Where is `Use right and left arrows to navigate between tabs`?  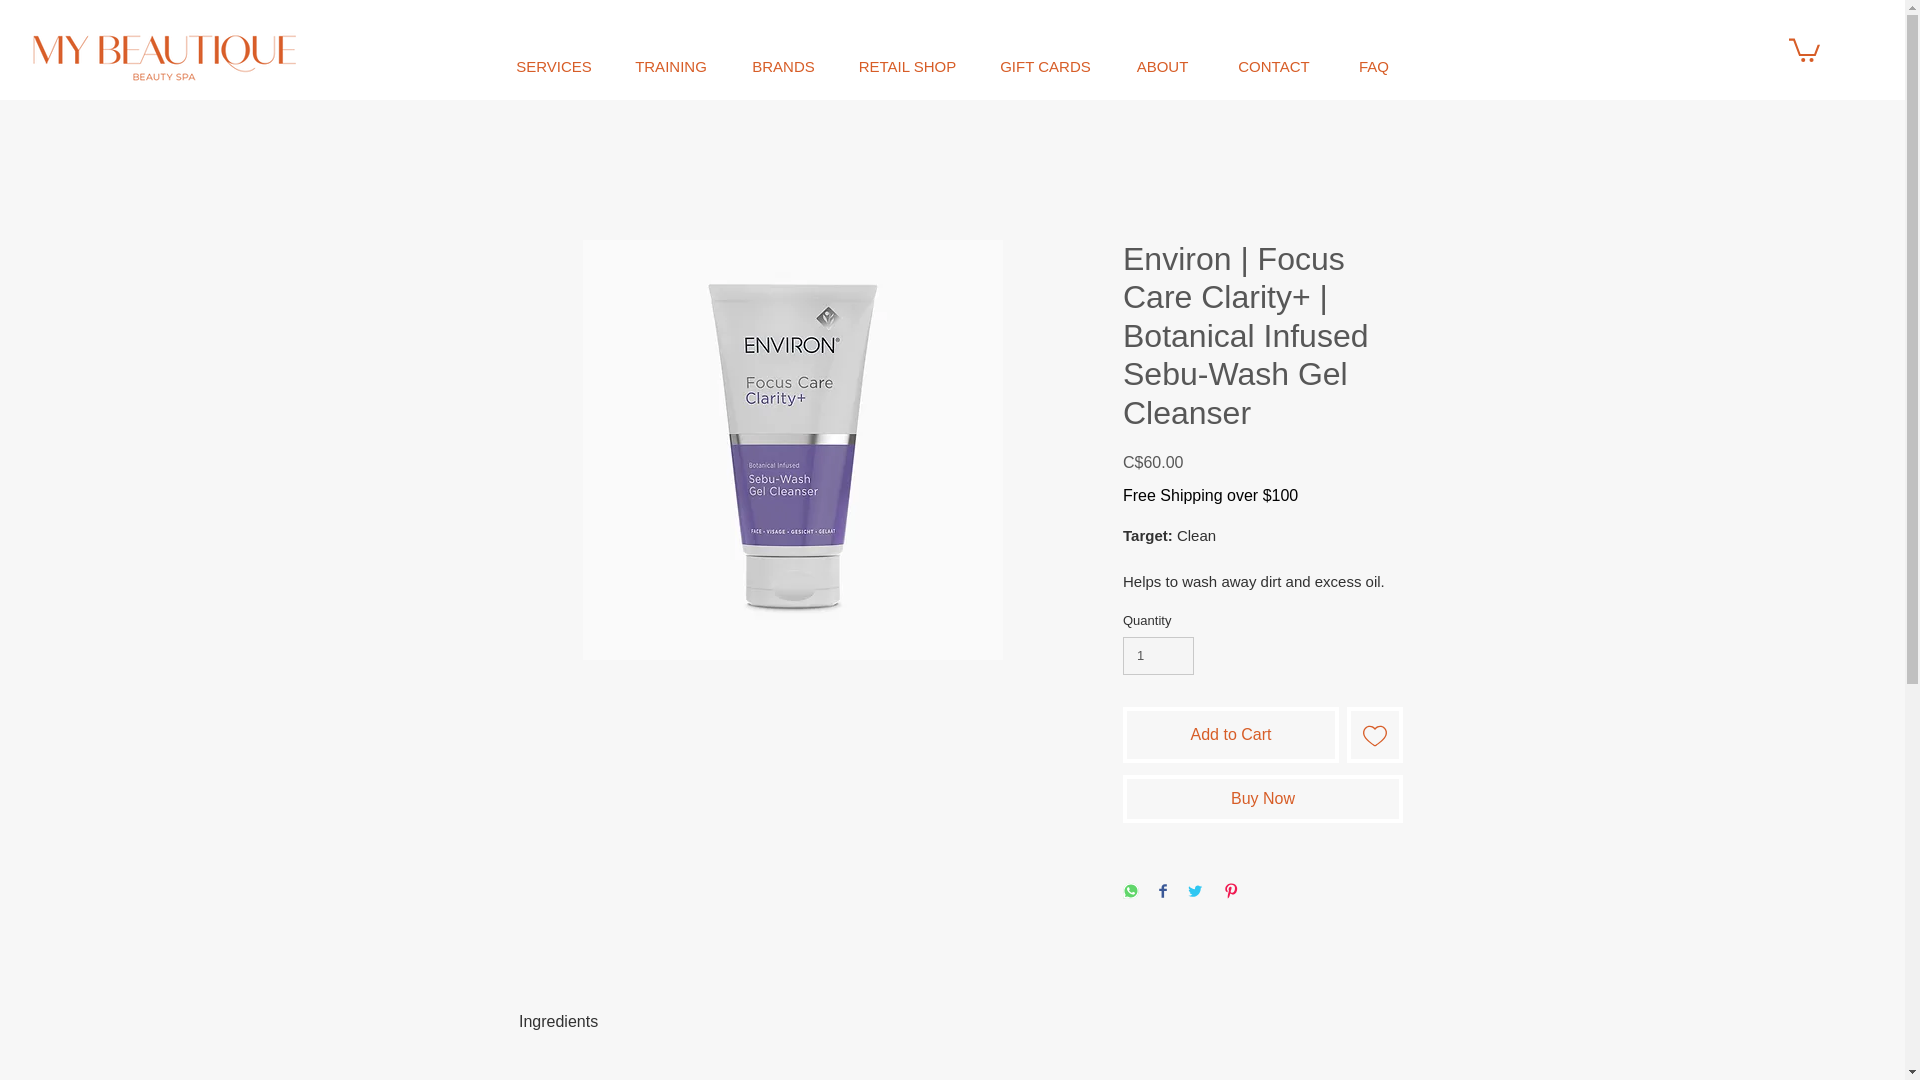 Use right and left arrows to navigate between tabs is located at coordinates (558, 1022).